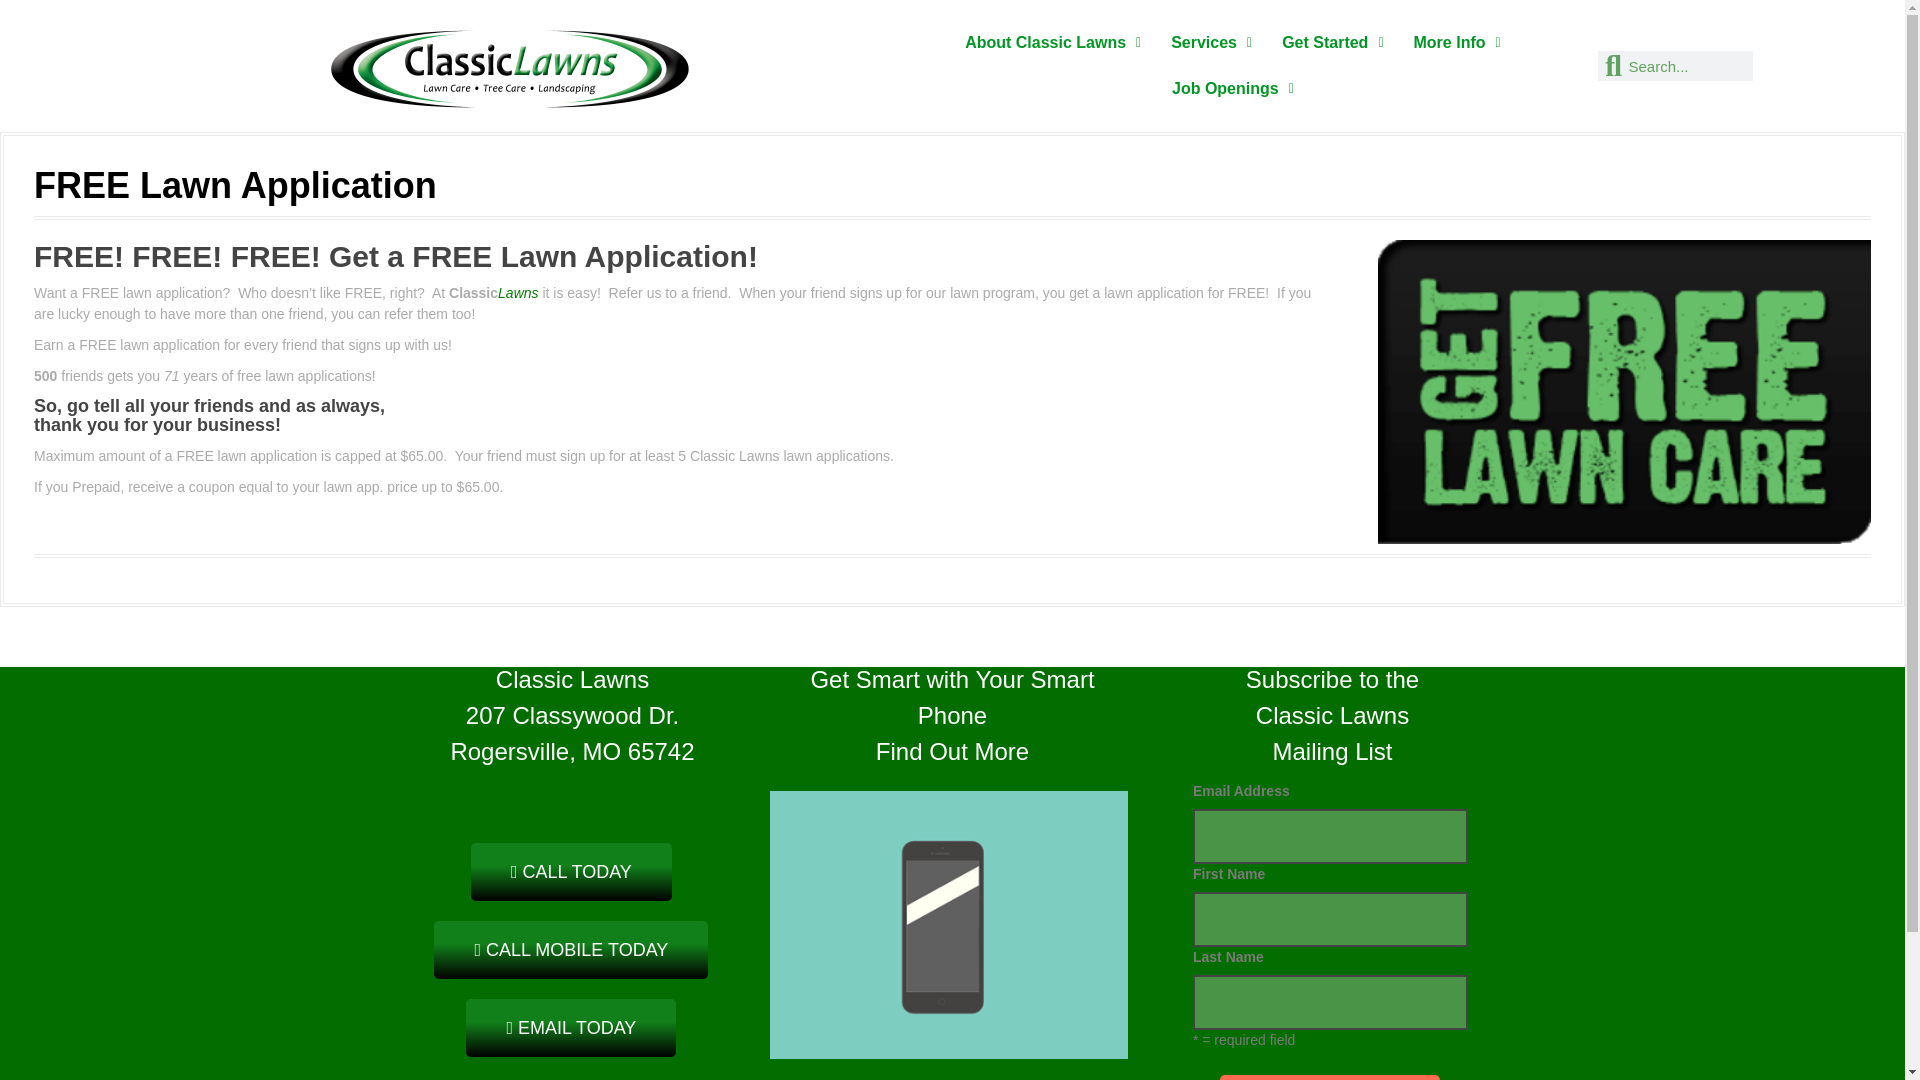 The width and height of the screenshot is (1920, 1080). What do you see at coordinates (571, 872) in the screenshot?
I see `CALL TODAY` at bounding box center [571, 872].